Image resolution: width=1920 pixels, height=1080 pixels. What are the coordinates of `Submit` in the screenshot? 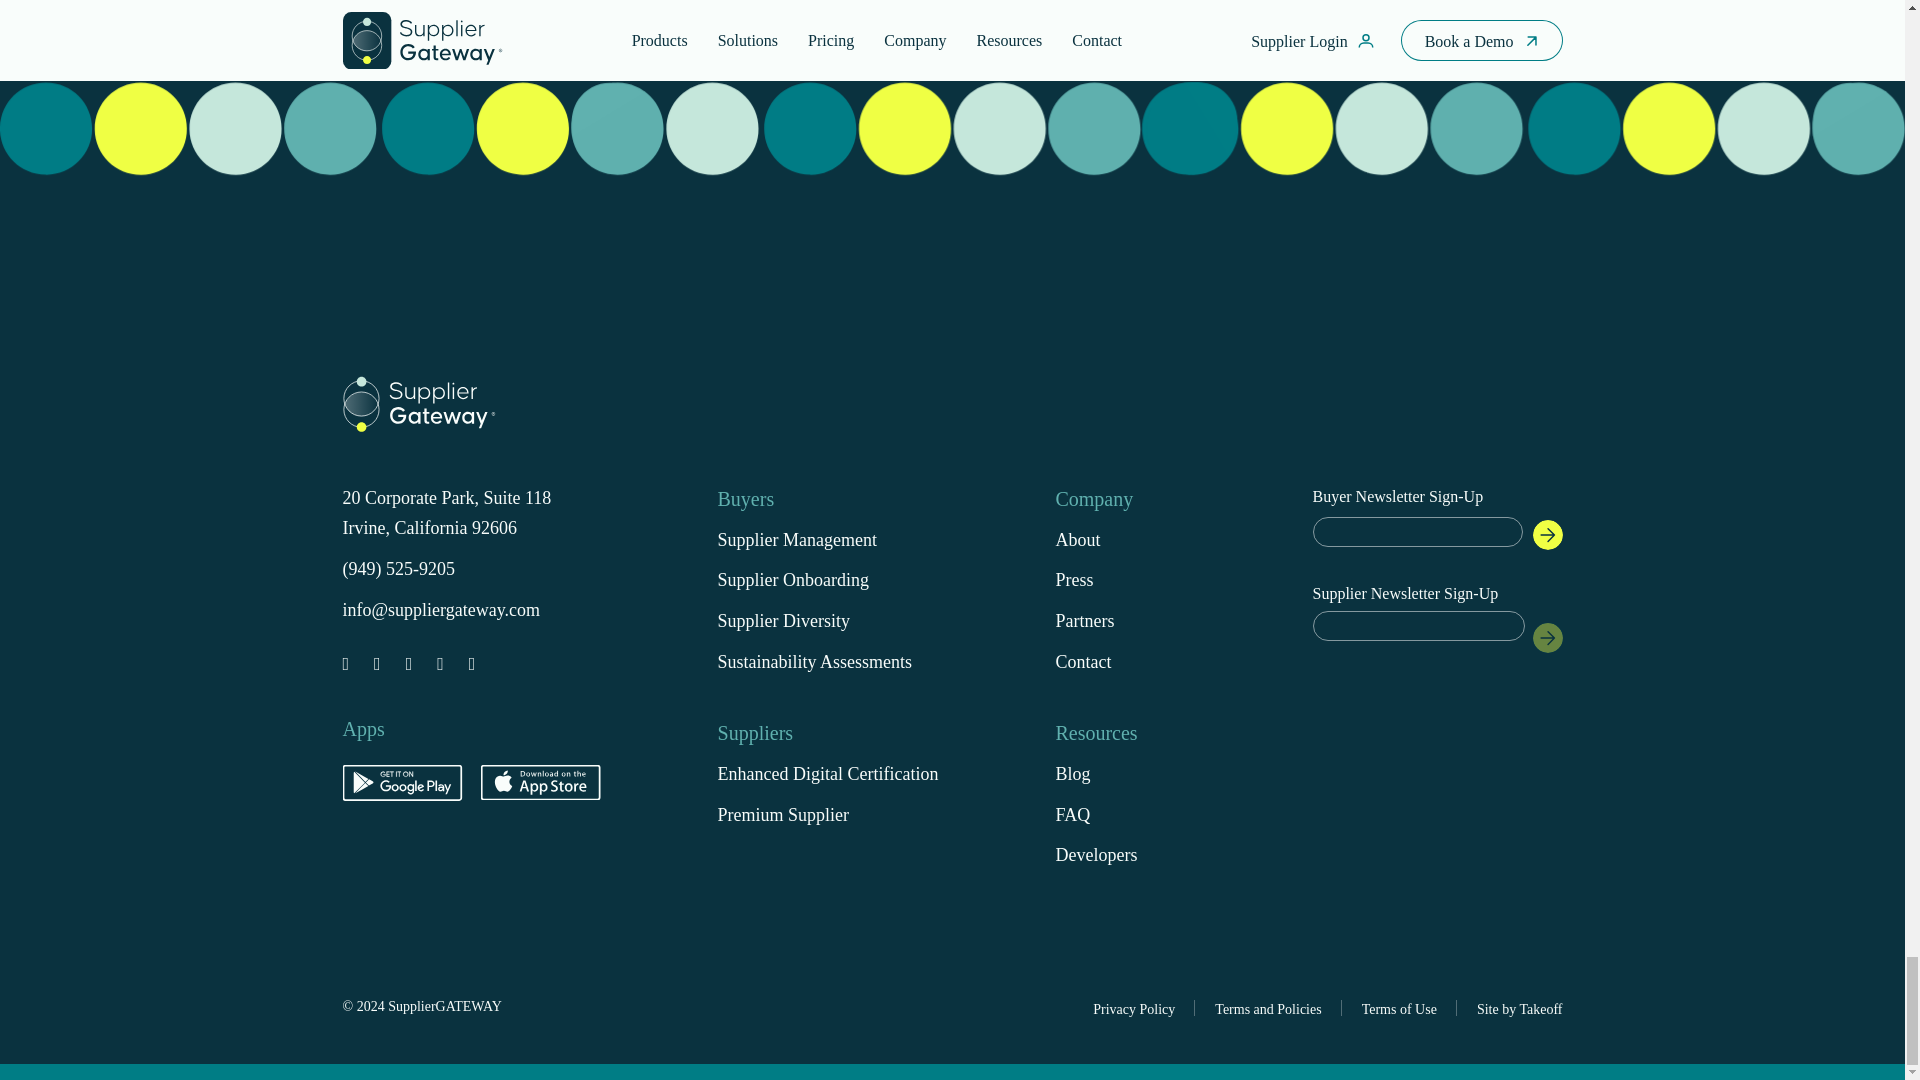 It's located at (1547, 534).